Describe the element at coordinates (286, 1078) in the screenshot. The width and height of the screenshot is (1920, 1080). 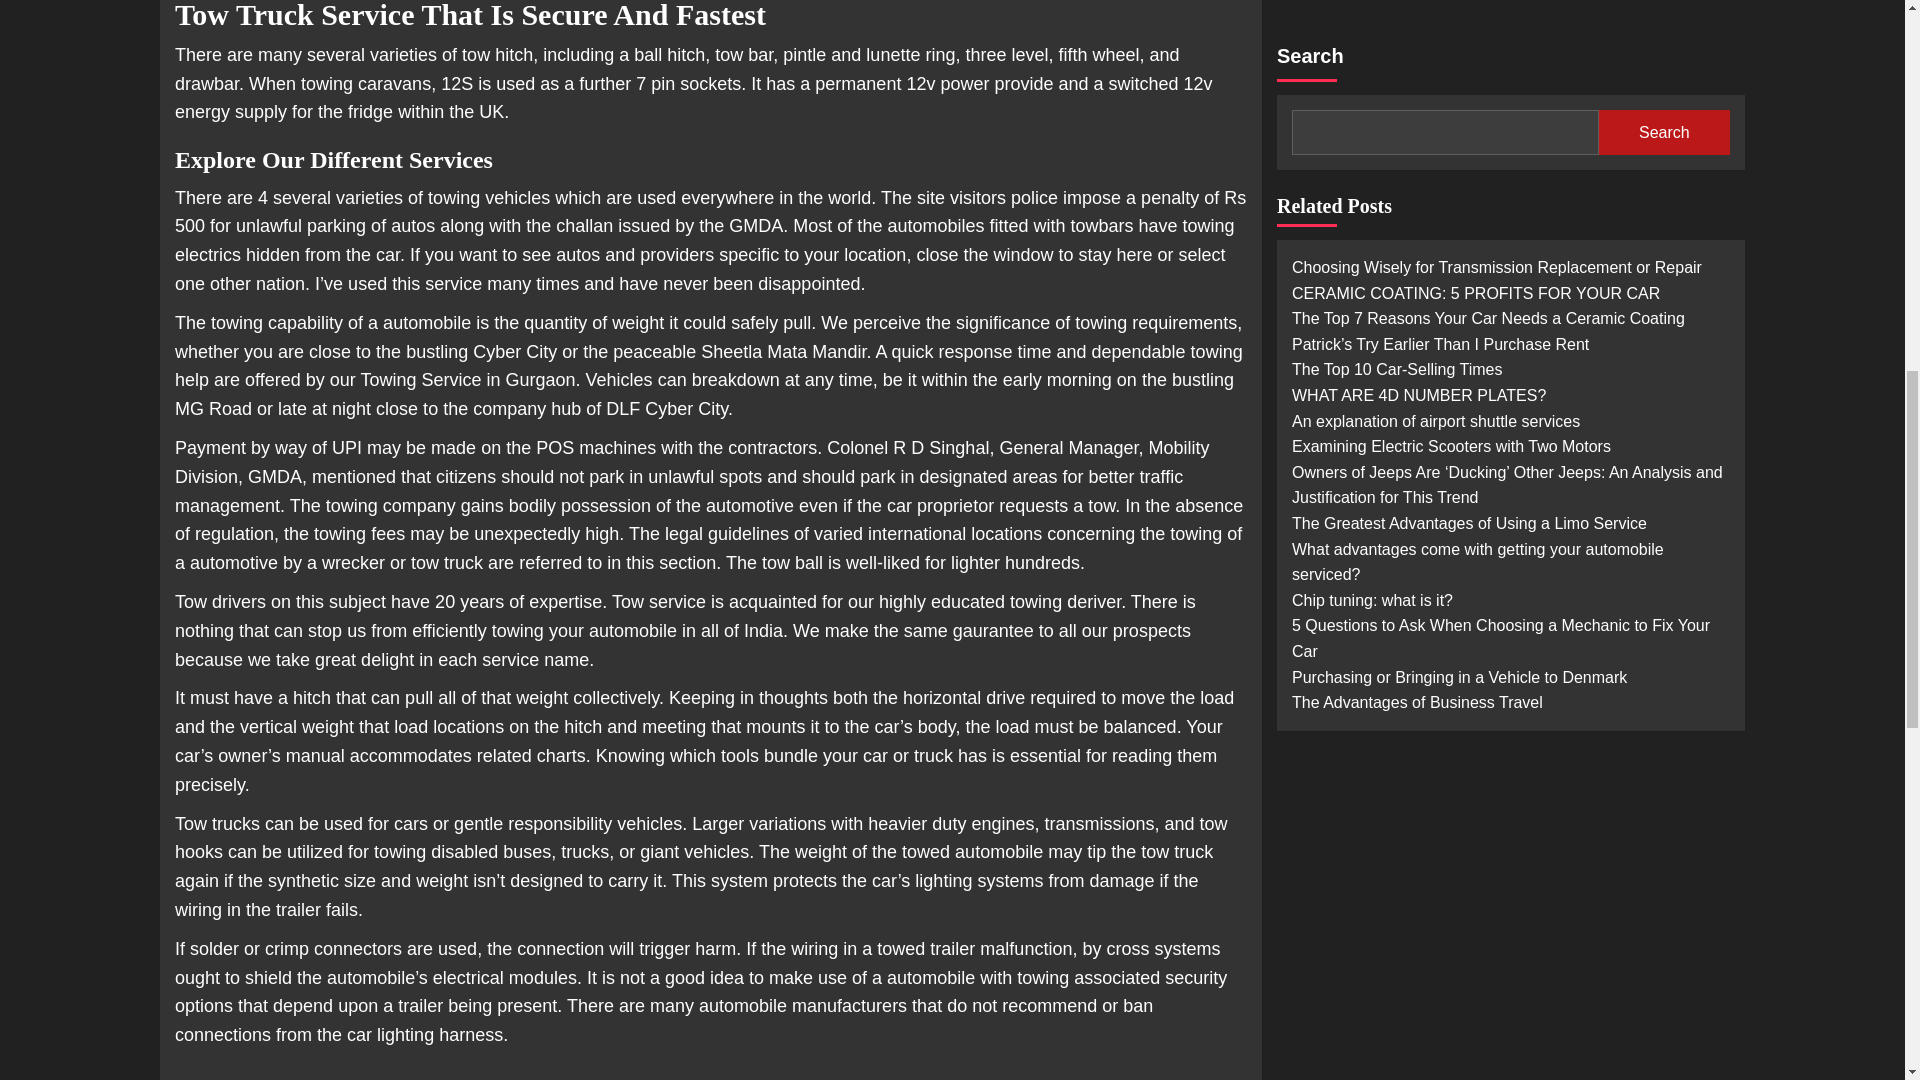
I see `means` at that location.